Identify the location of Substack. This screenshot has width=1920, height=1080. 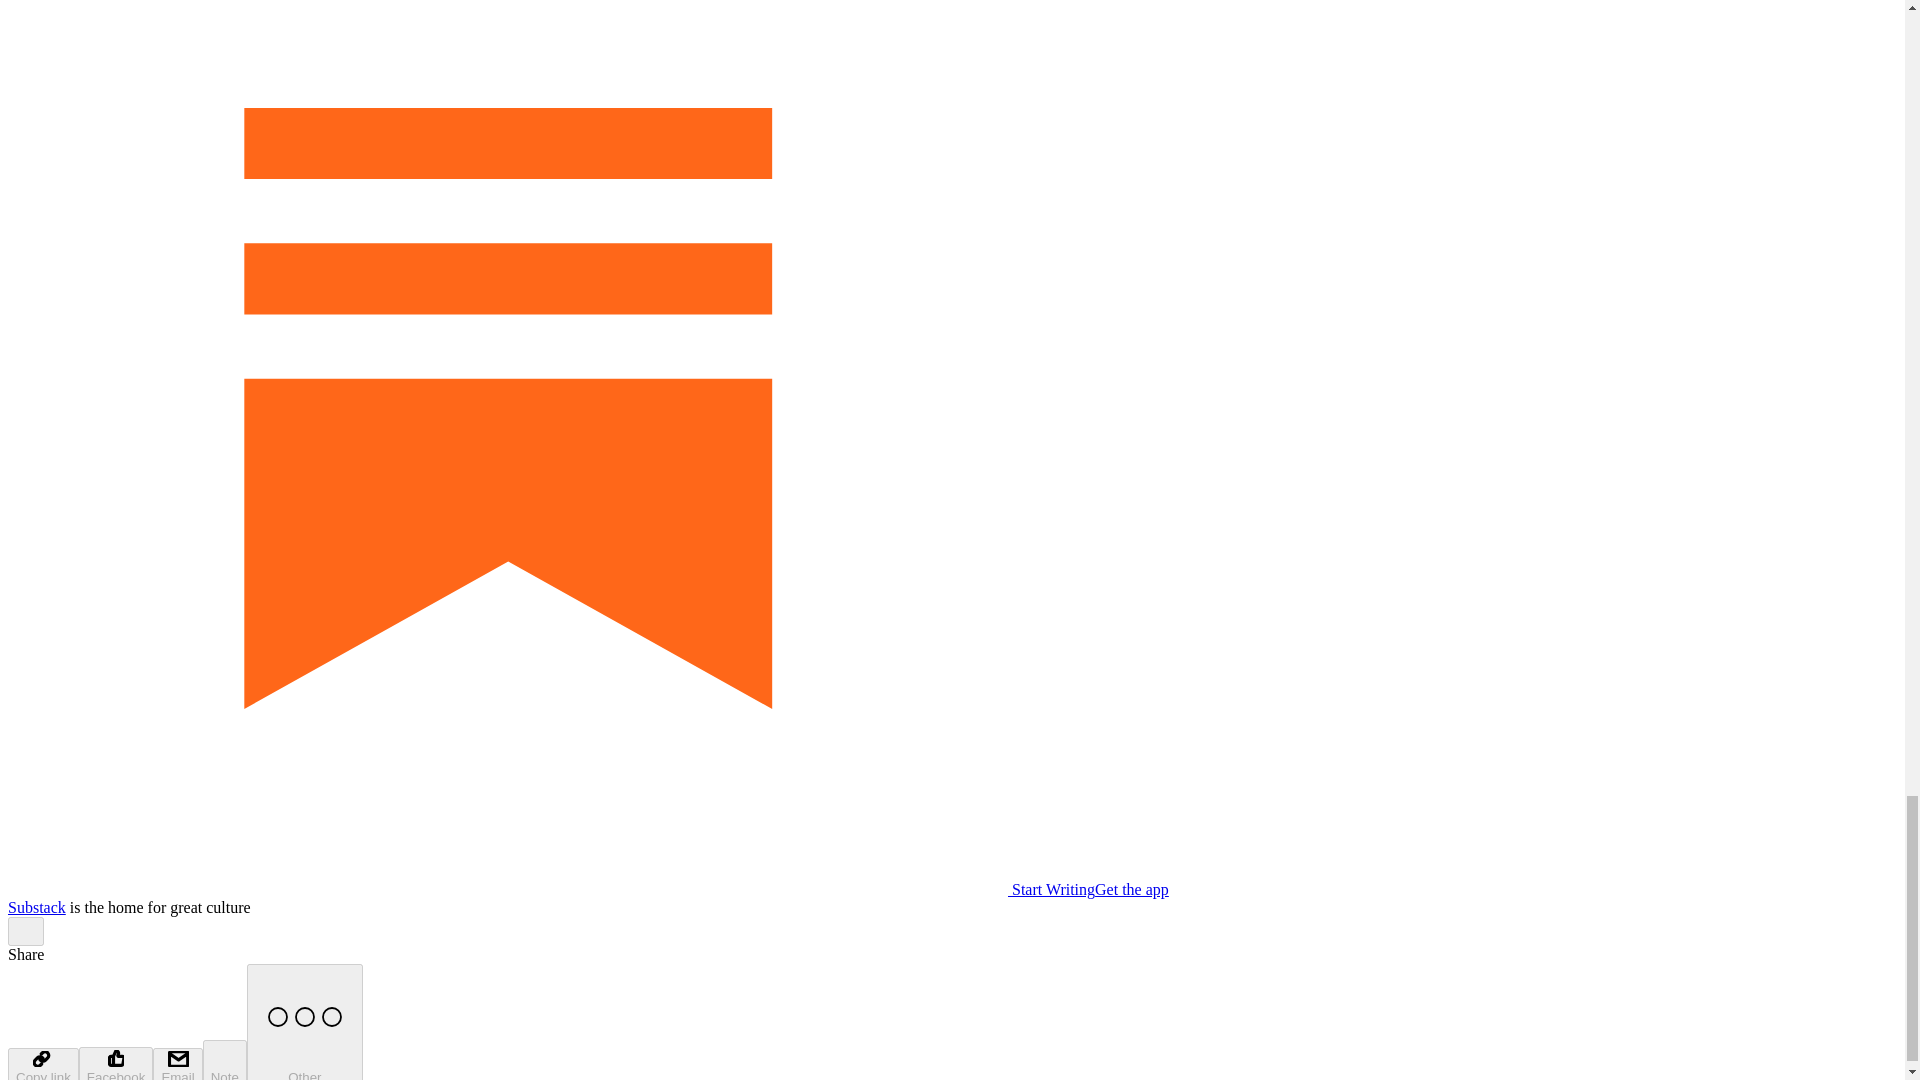
(36, 906).